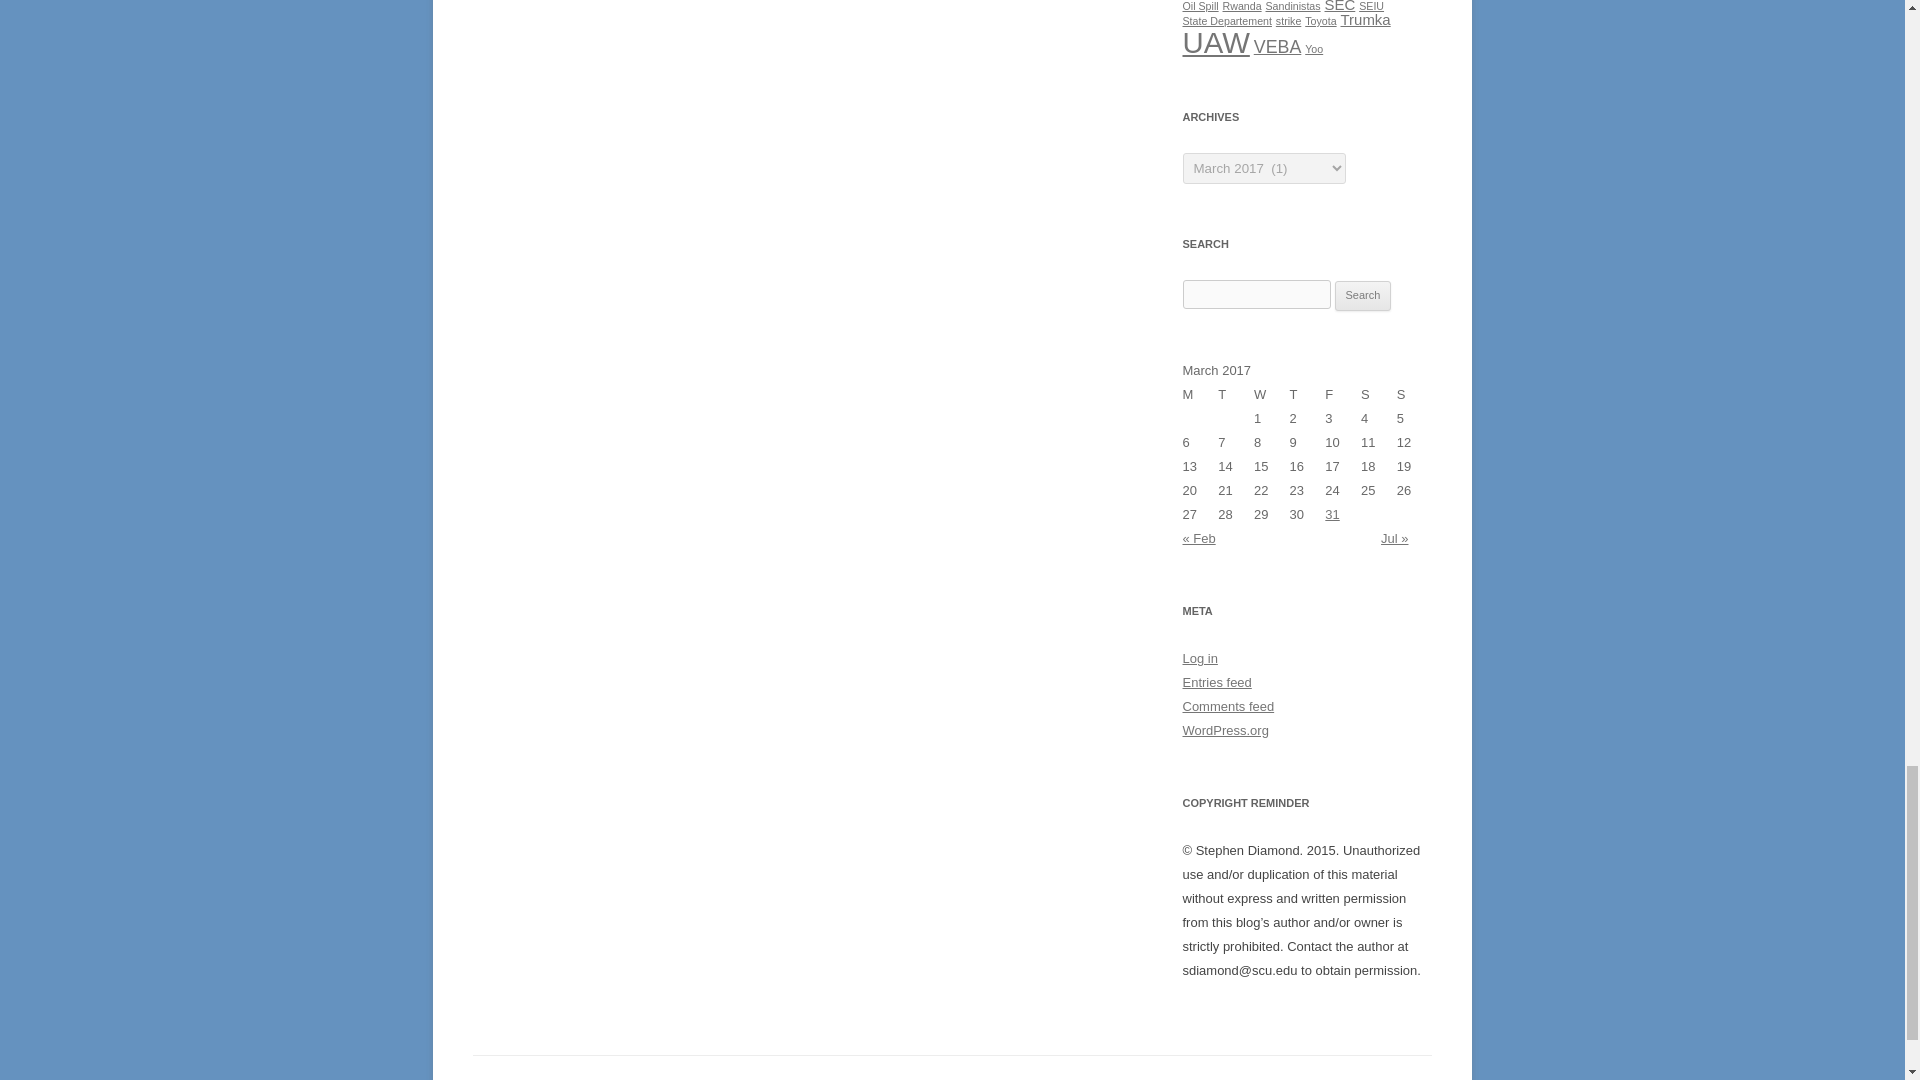 The width and height of the screenshot is (1920, 1080). I want to click on Search, so click(1363, 296).